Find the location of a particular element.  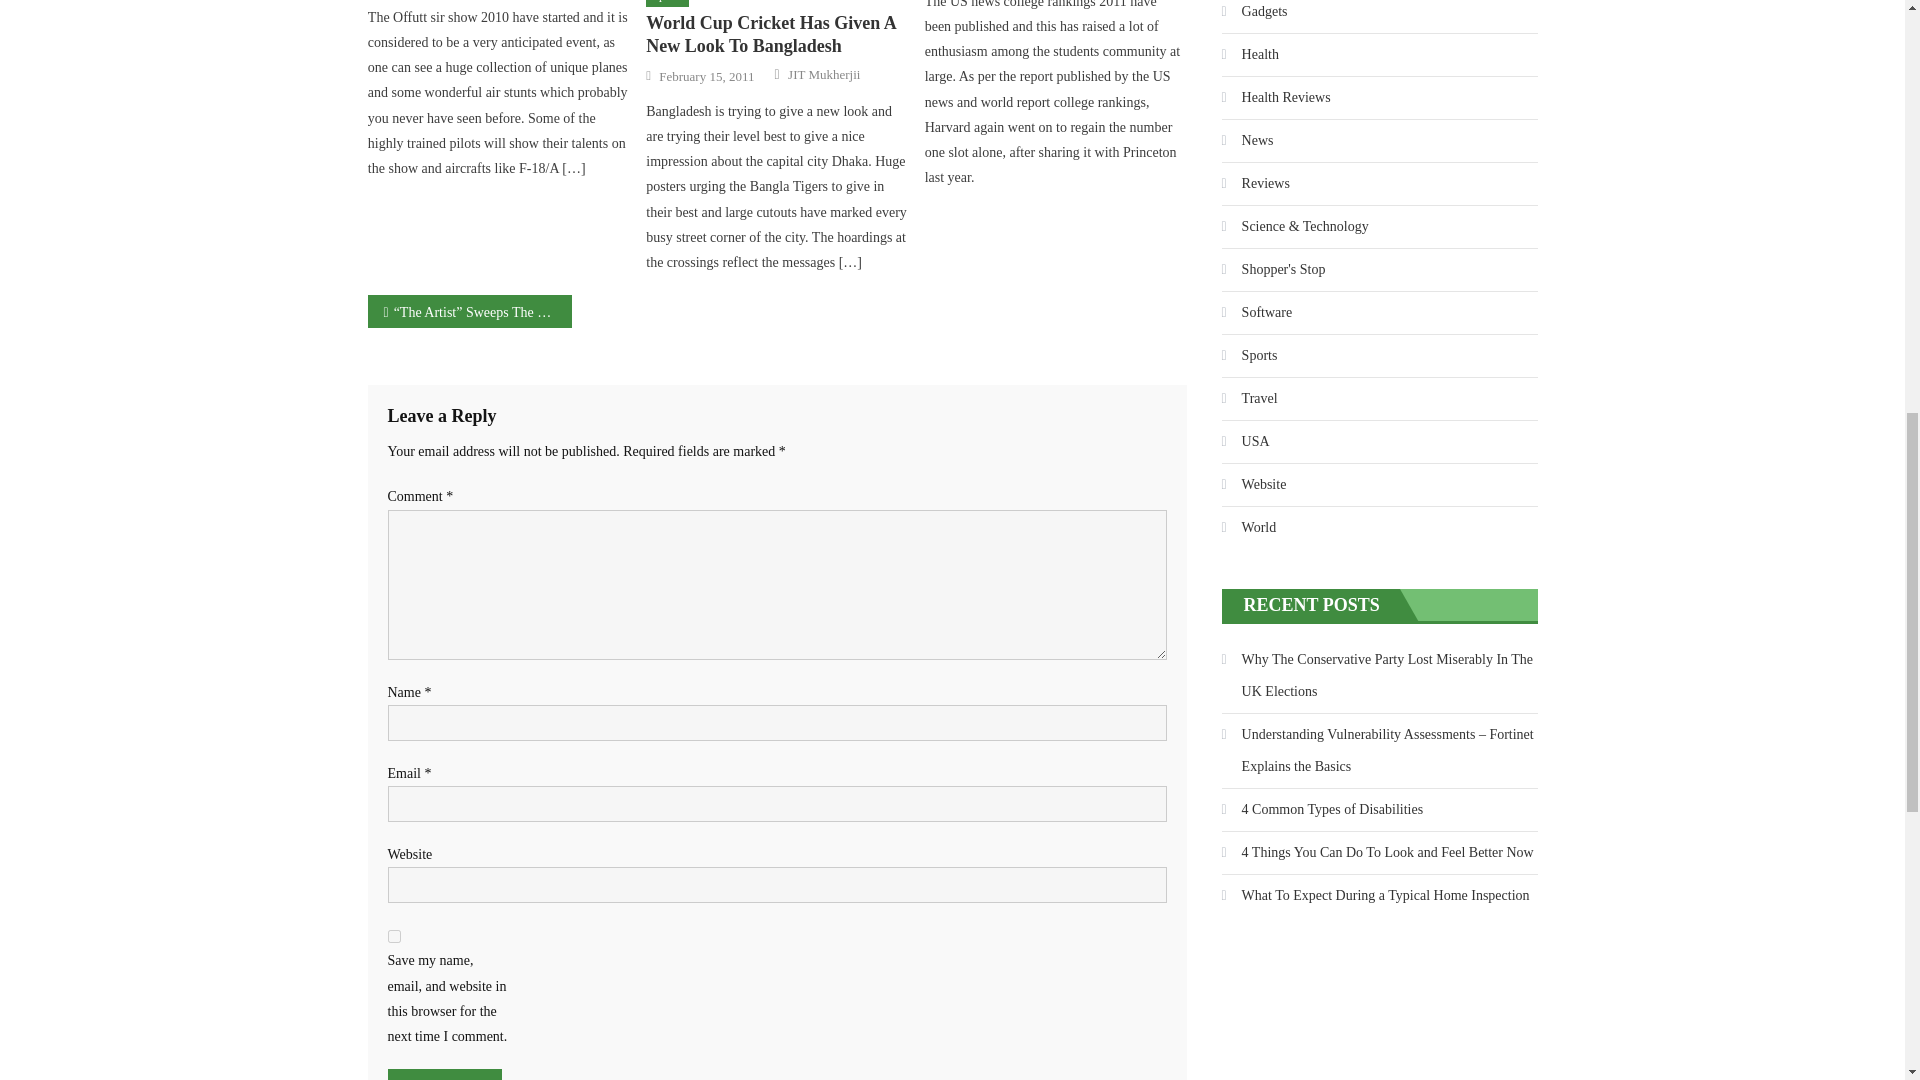

February 15, 2011 is located at coordinates (706, 77).